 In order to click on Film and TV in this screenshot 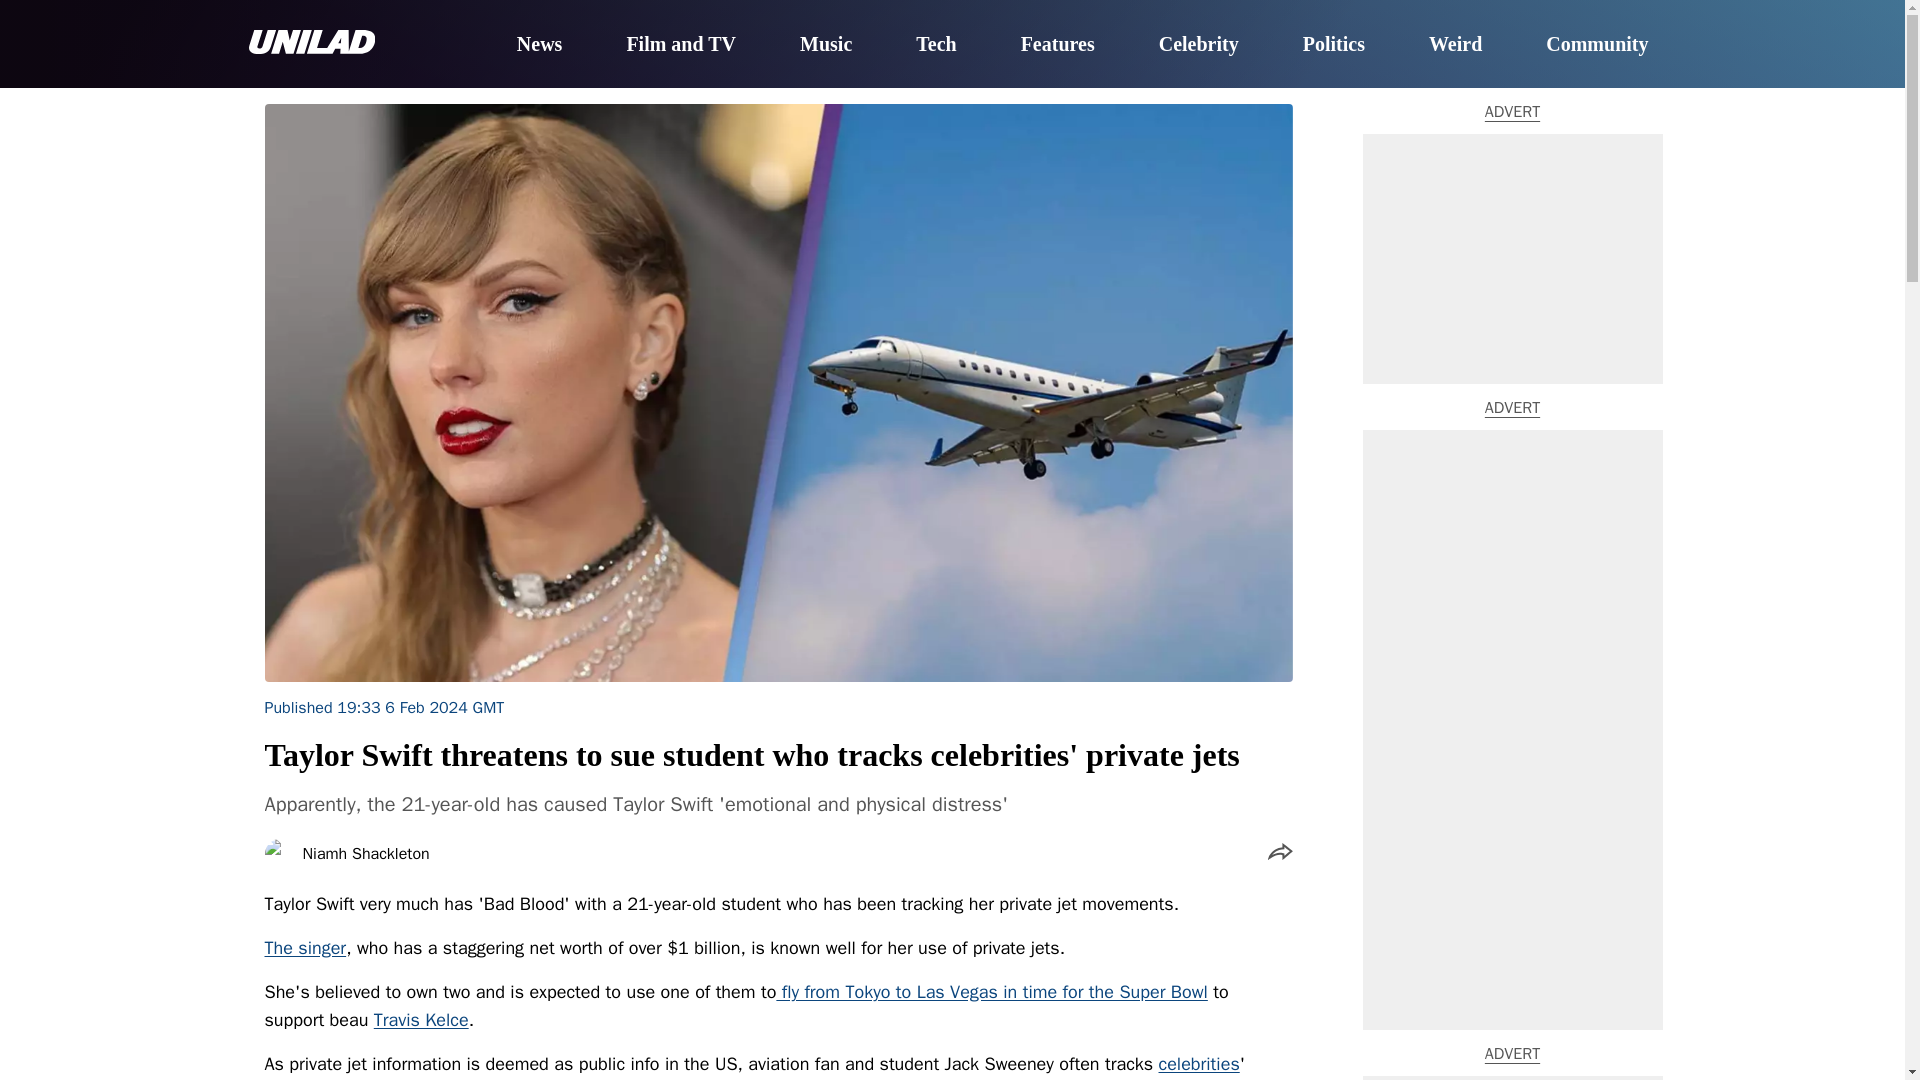, I will do `click(680, 45)`.